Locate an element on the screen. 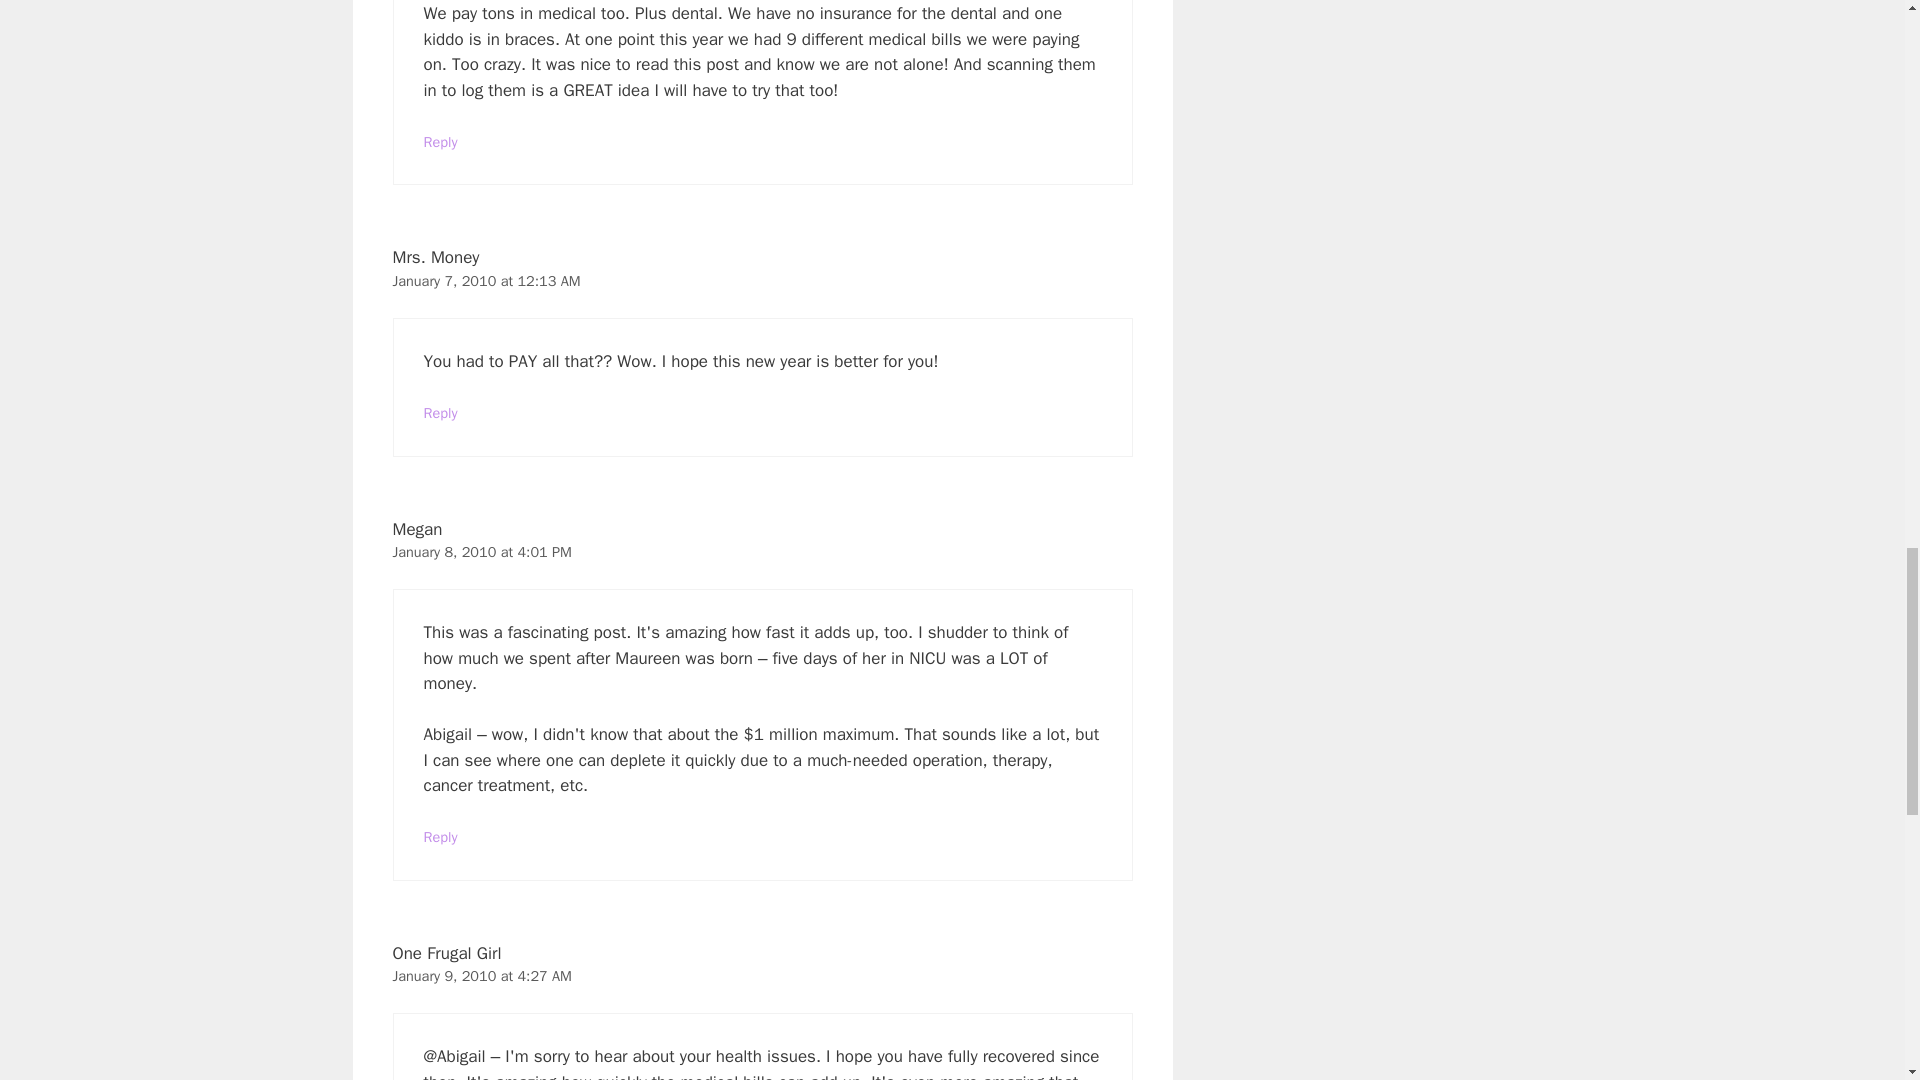 The image size is (1920, 1080). Reply is located at coordinates (441, 142).